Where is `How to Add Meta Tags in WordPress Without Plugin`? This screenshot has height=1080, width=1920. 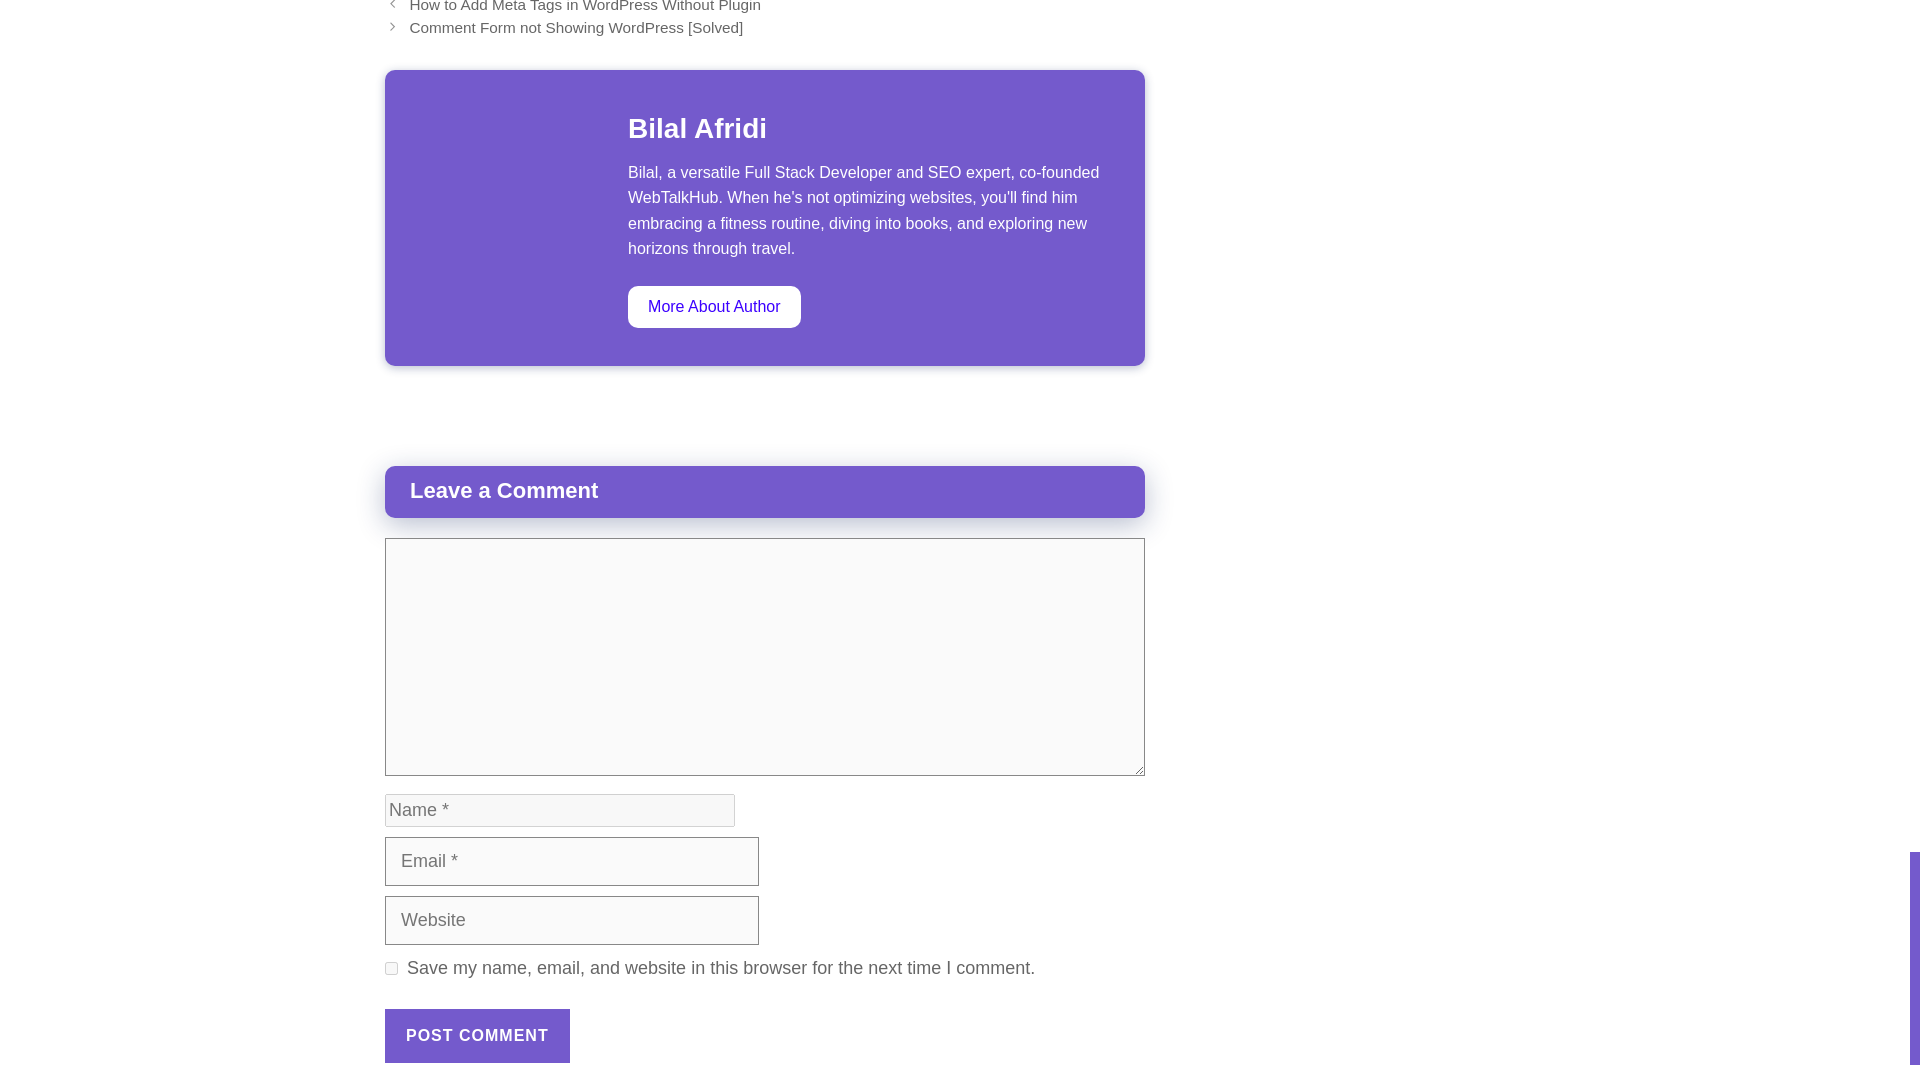
How to Add Meta Tags in WordPress Without Plugin is located at coordinates (584, 6).